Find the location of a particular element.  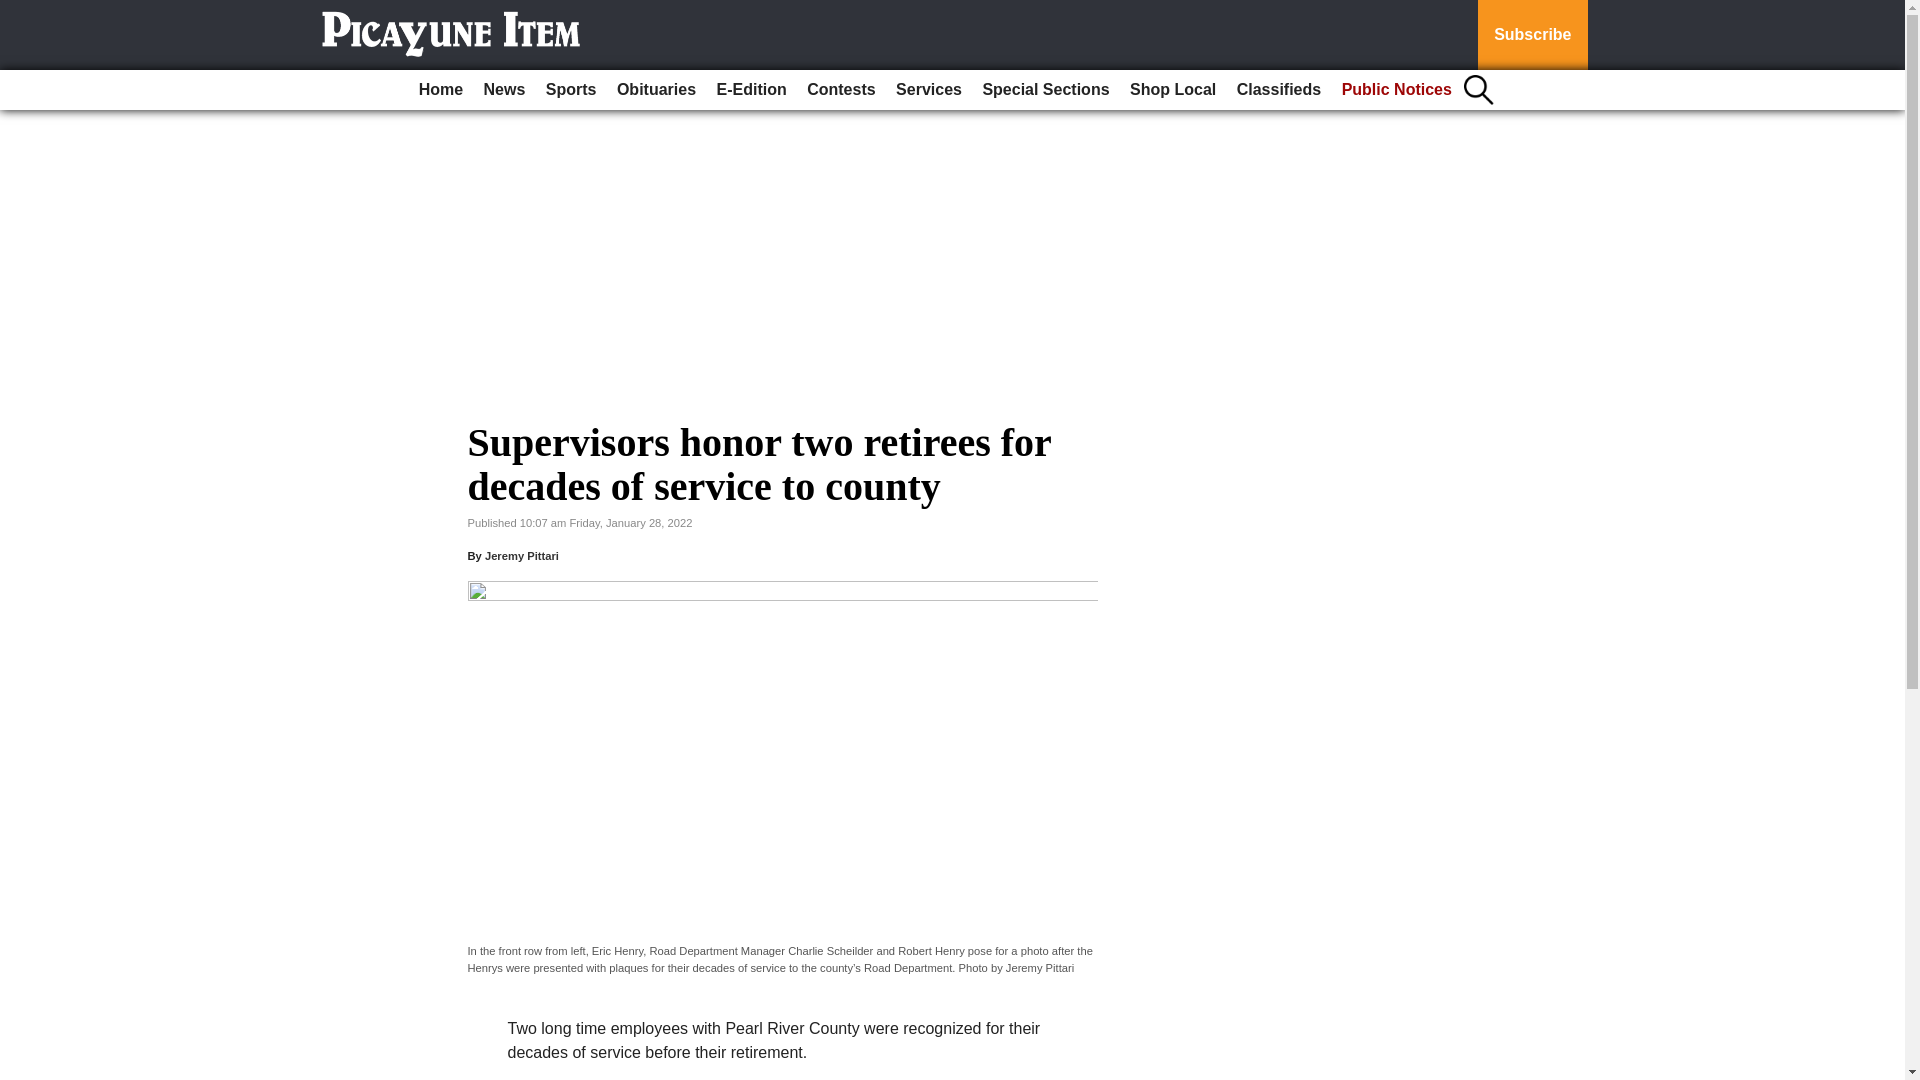

Home is located at coordinates (440, 90).